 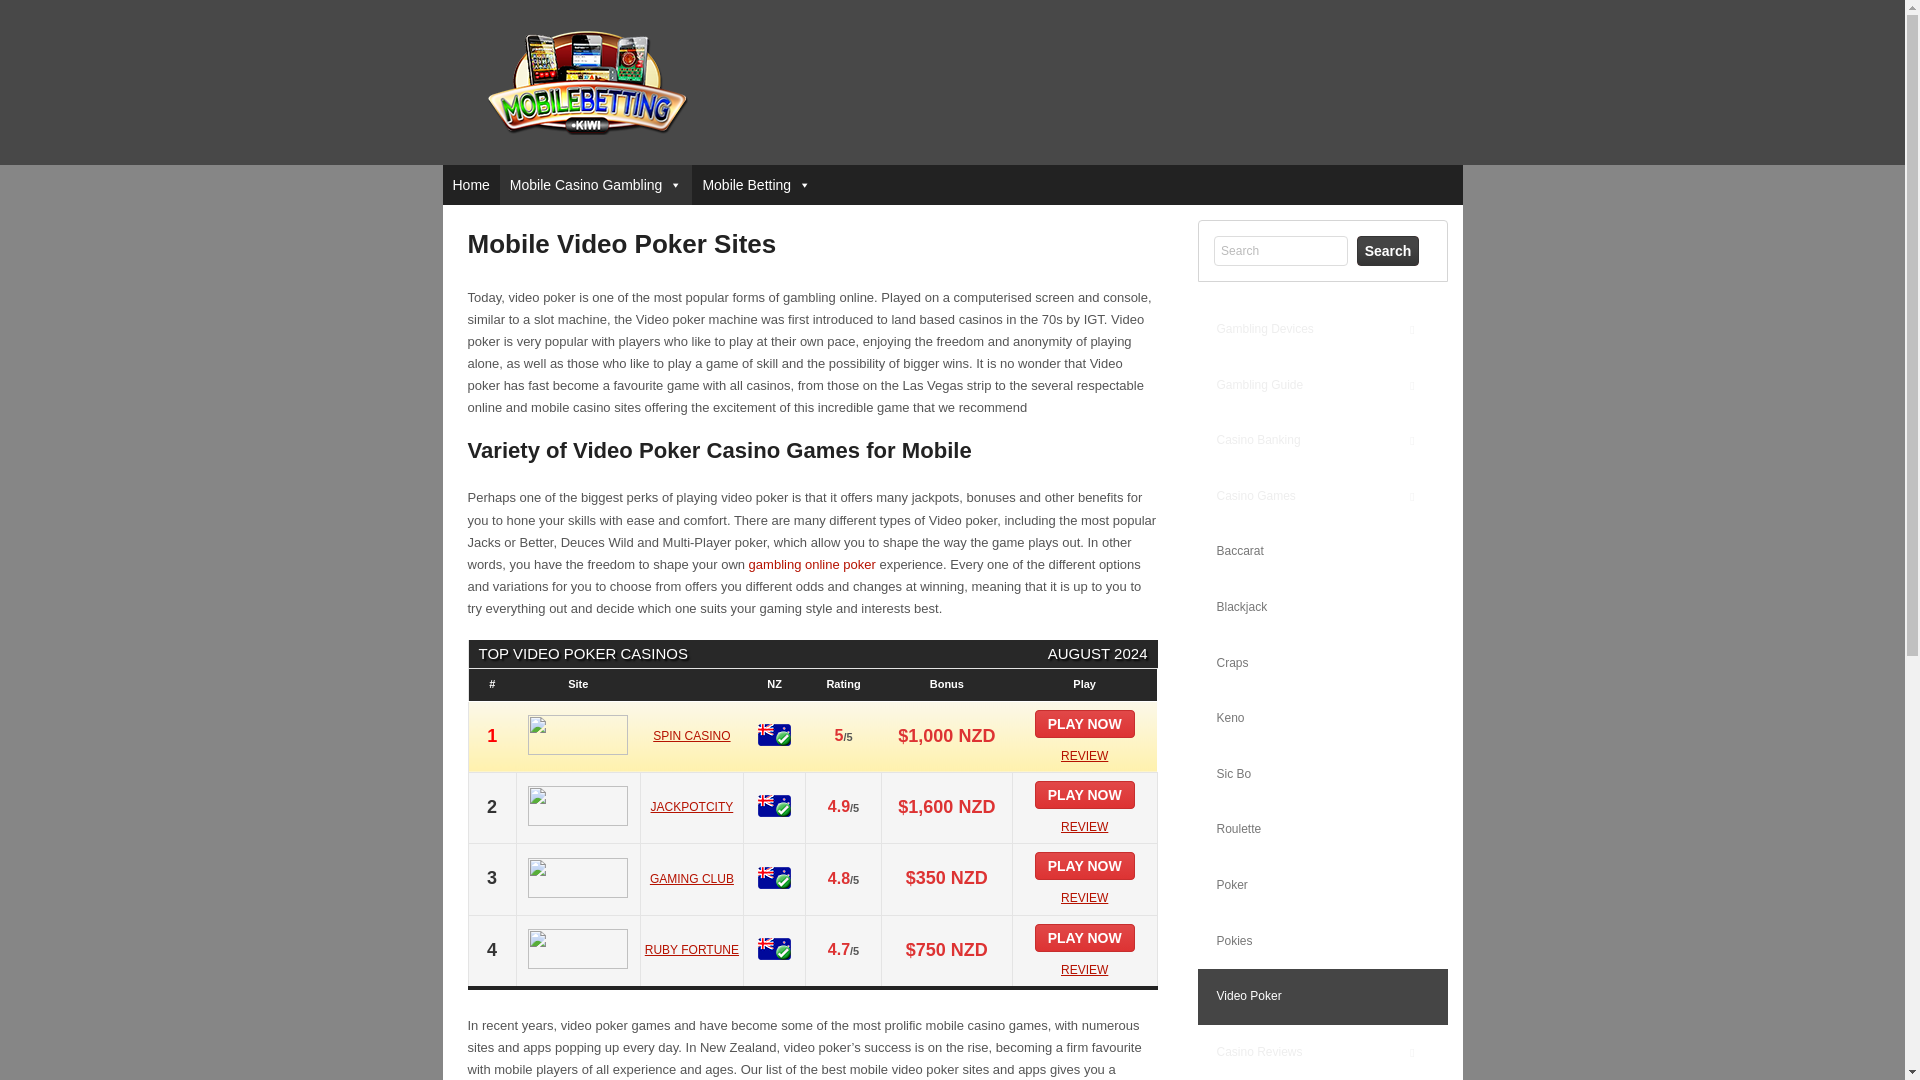 I want to click on Ruby Fortune, so click(x=1084, y=970).